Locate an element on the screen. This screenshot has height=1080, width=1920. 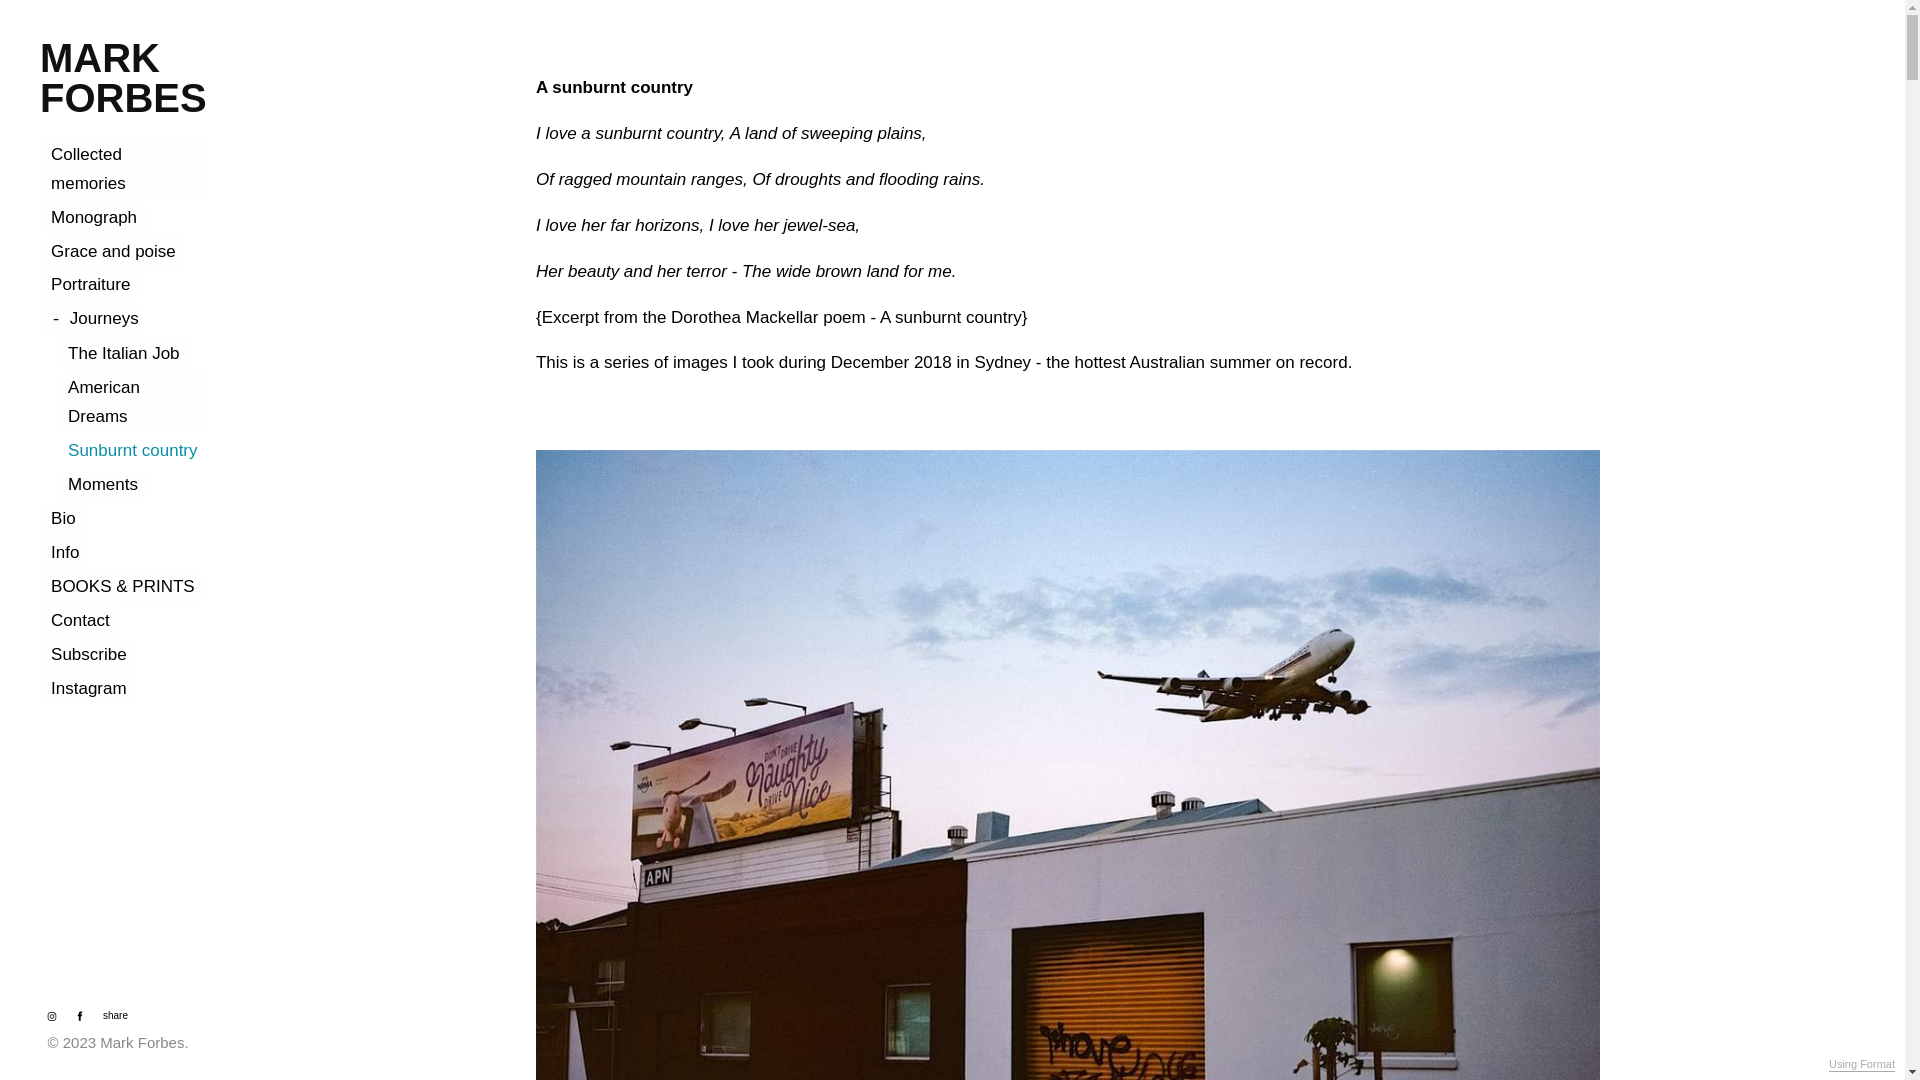
Portraiture is located at coordinates (91, 286).